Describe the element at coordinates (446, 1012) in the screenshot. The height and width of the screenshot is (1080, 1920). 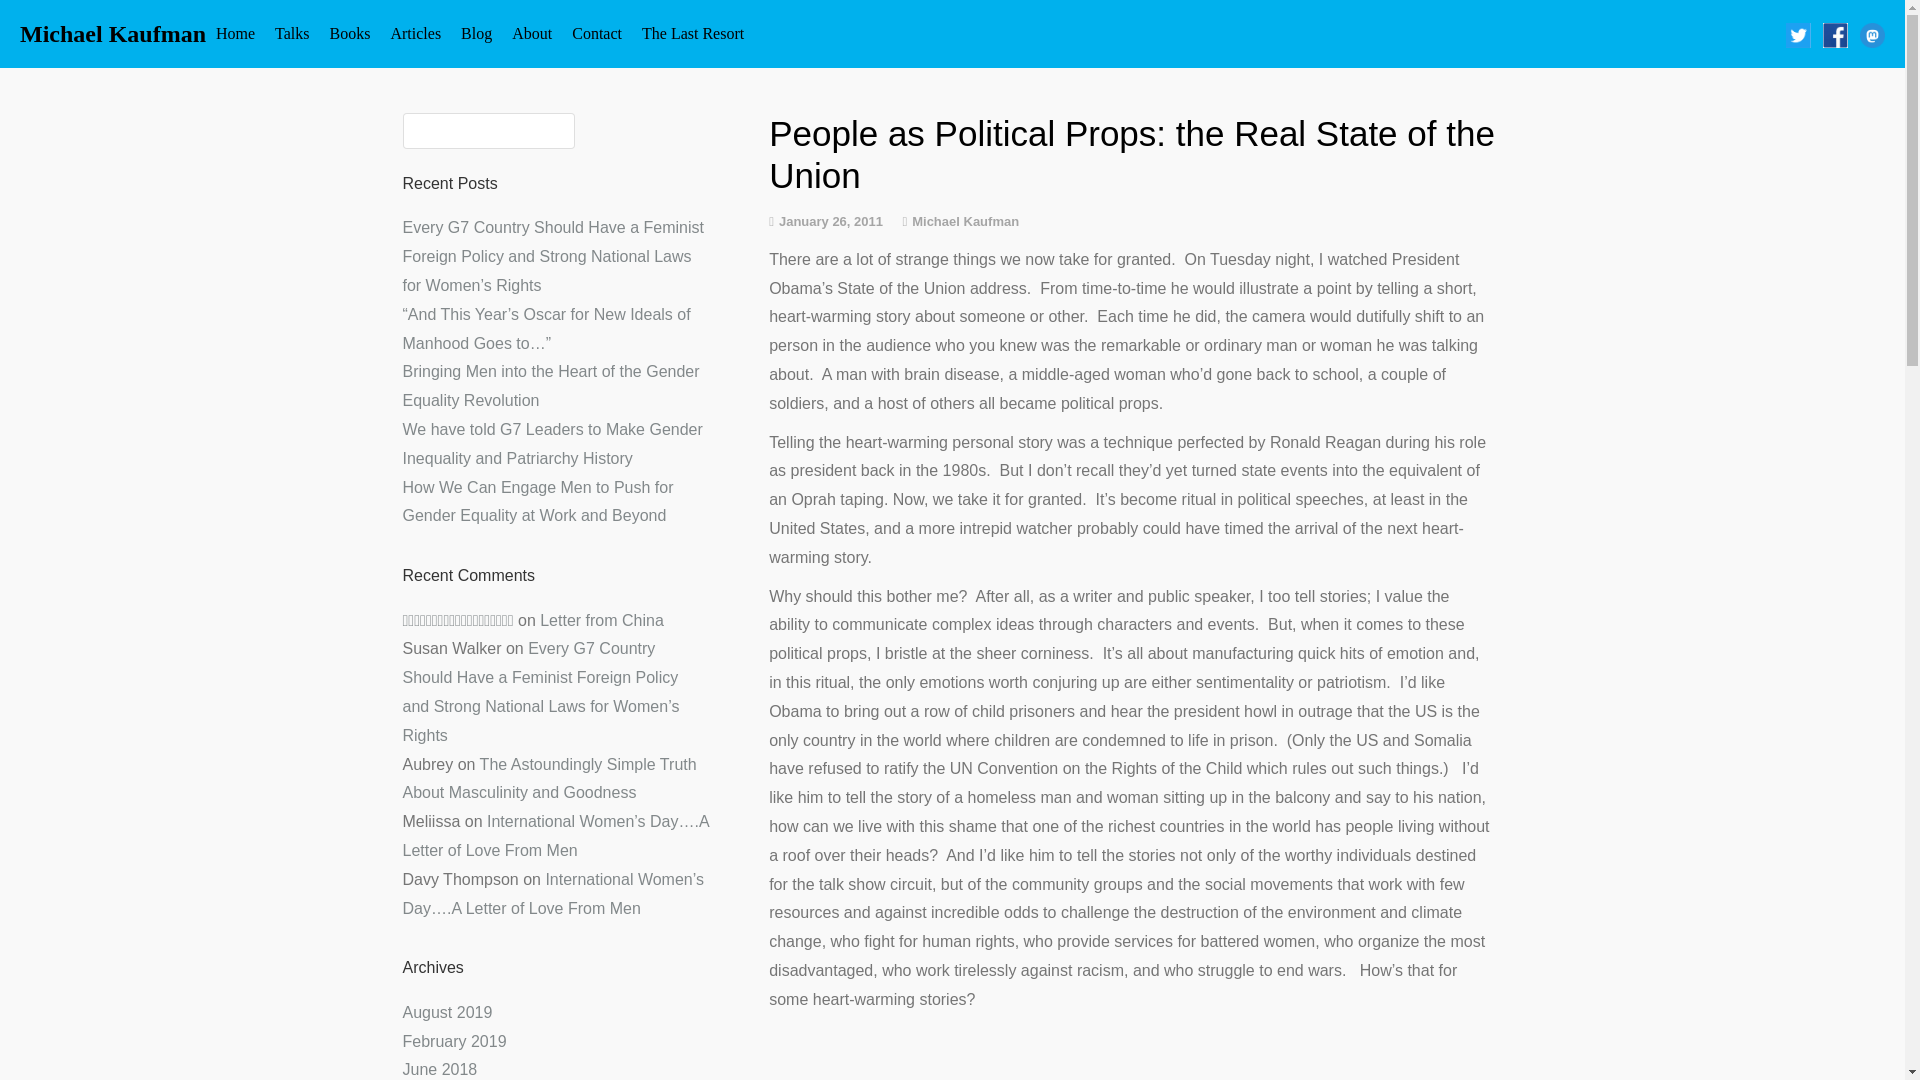
I see `August 2019` at that location.